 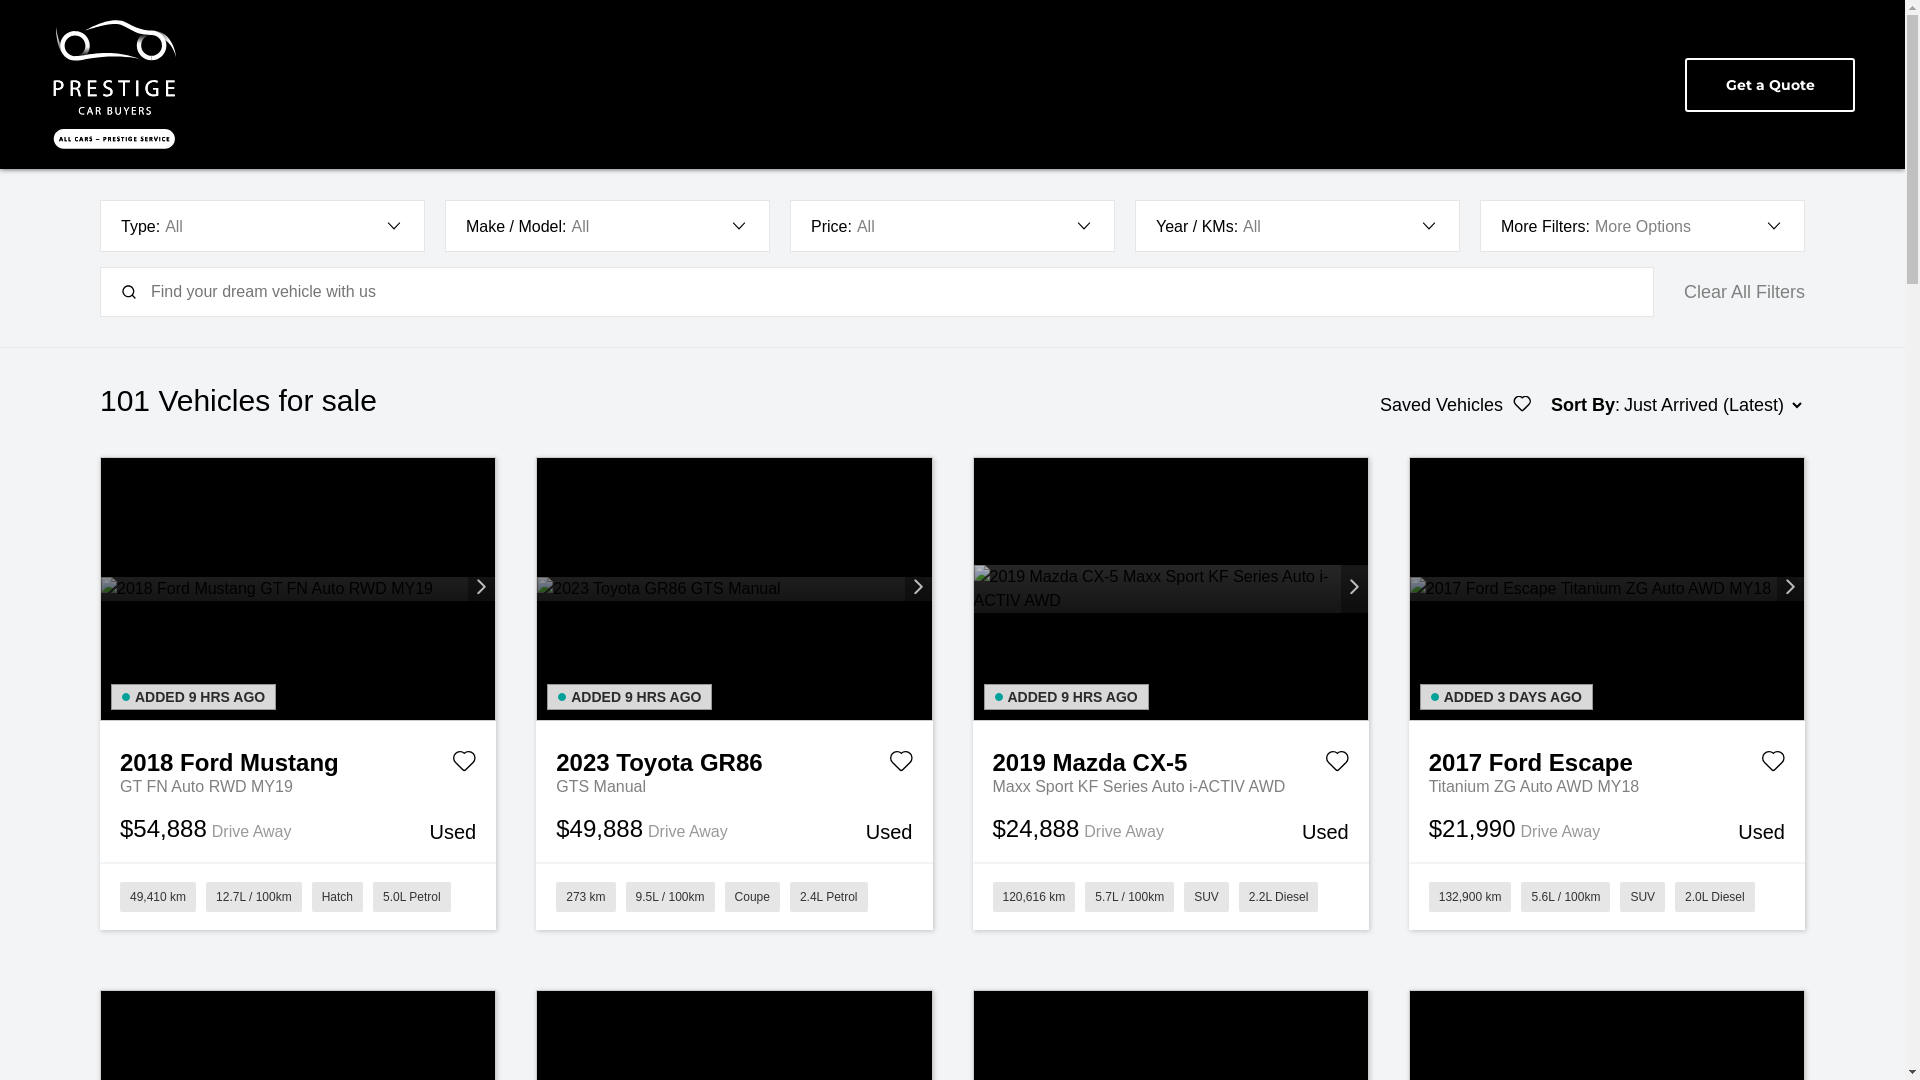 I want to click on 120,616 km
5.7L / 100km
SUV
2.2L Diesel, so click(x=1170, y=896).